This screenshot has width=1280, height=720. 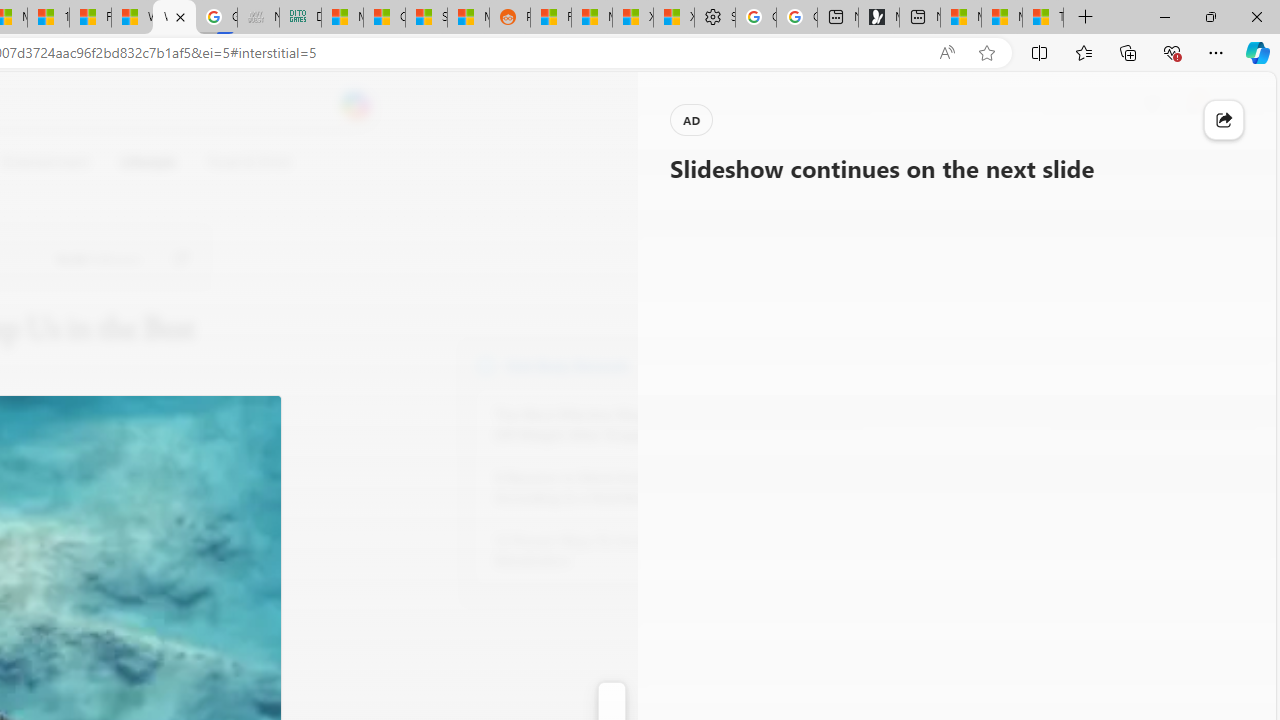 I want to click on Body Network, so click(x=486, y=364).